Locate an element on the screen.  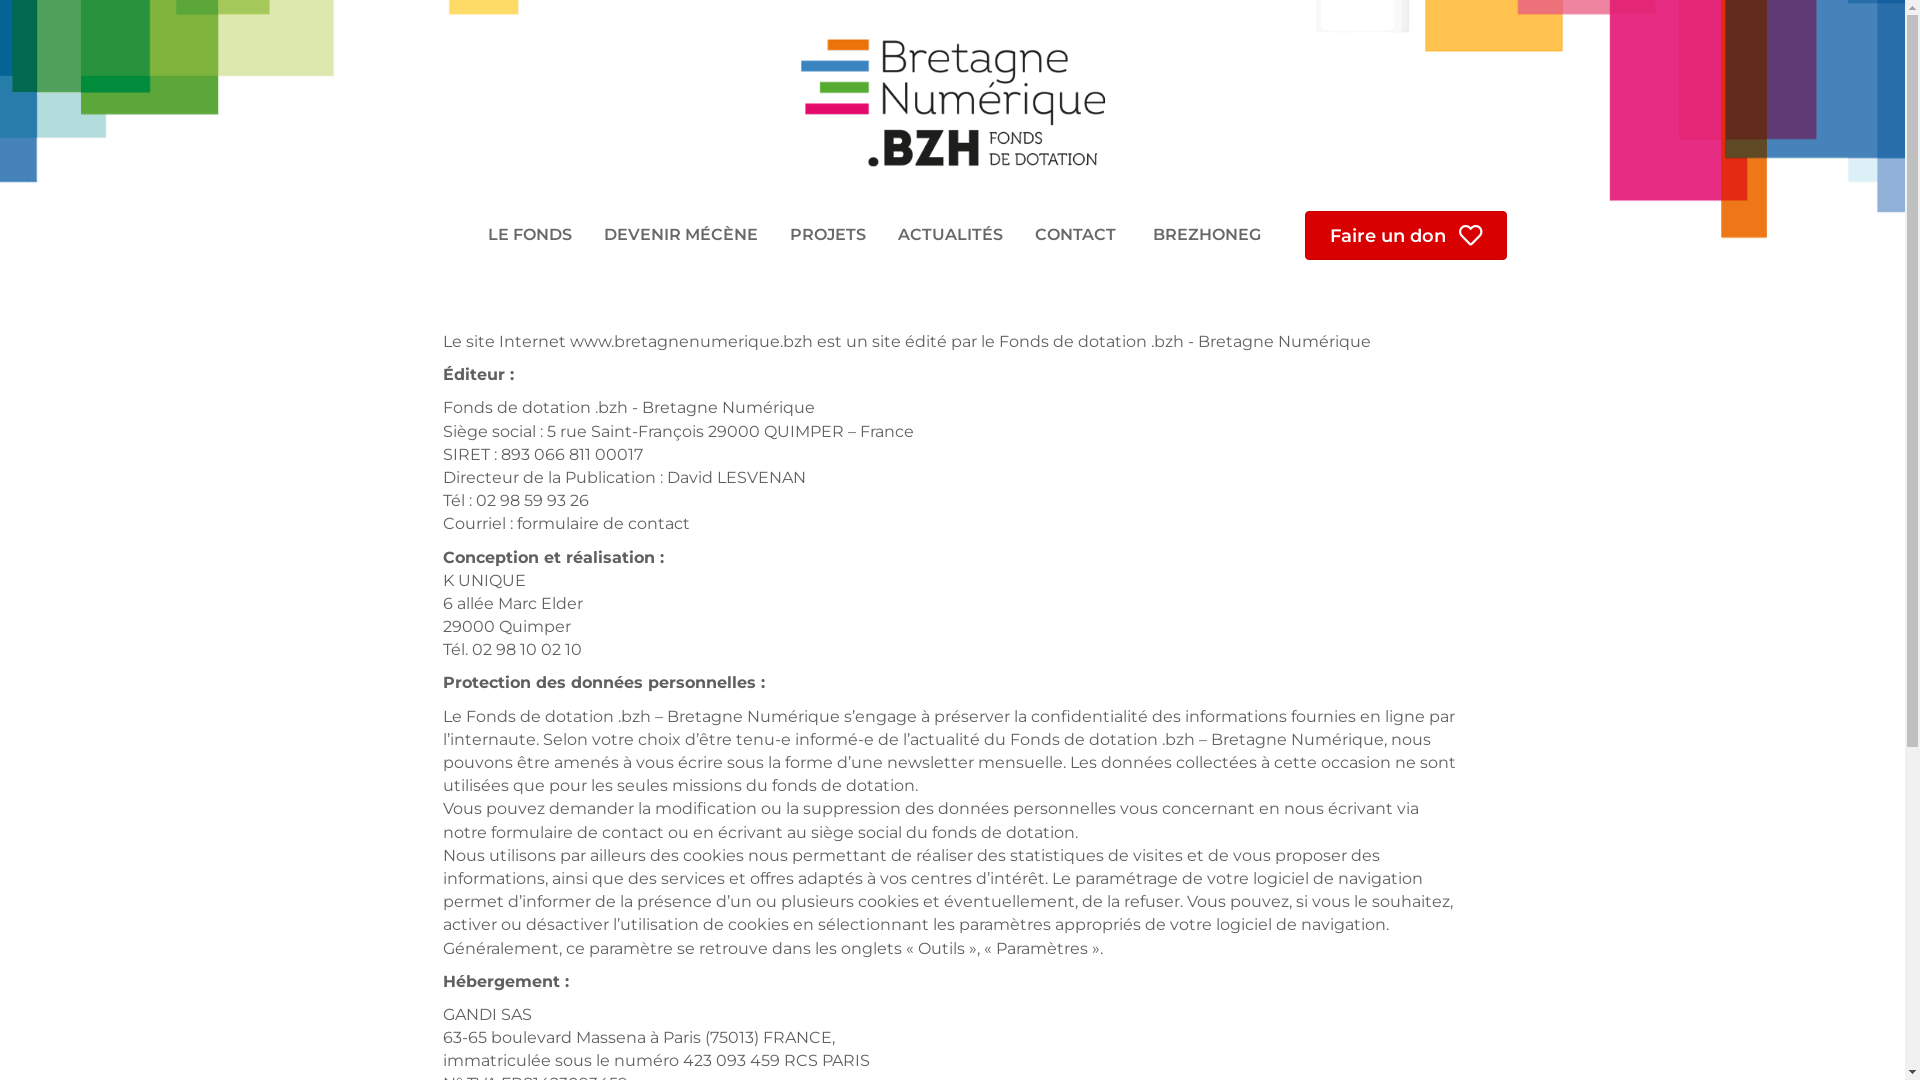
LE FONDS is located at coordinates (530, 235).